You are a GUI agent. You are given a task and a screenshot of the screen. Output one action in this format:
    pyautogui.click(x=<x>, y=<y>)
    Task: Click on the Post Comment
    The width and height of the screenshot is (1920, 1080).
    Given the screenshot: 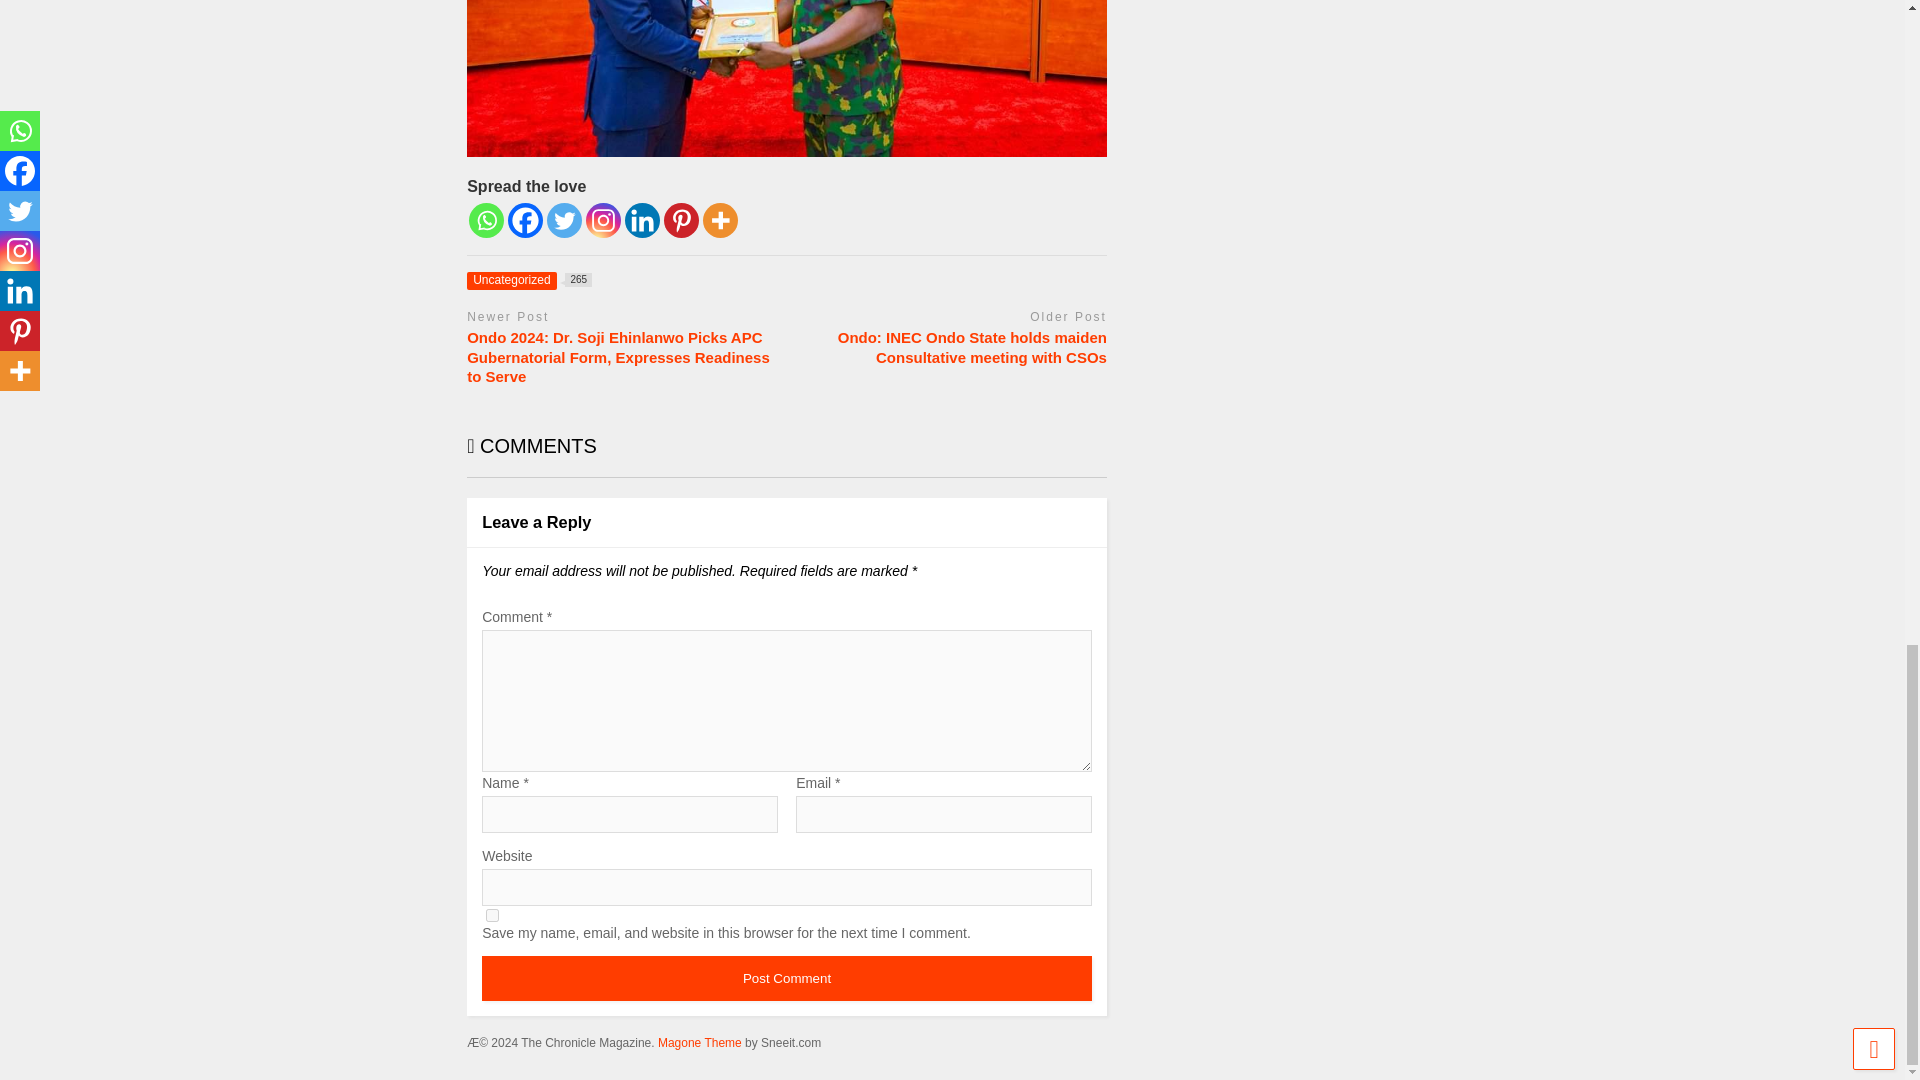 What is the action you would take?
    pyautogui.click(x=786, y=978)
    